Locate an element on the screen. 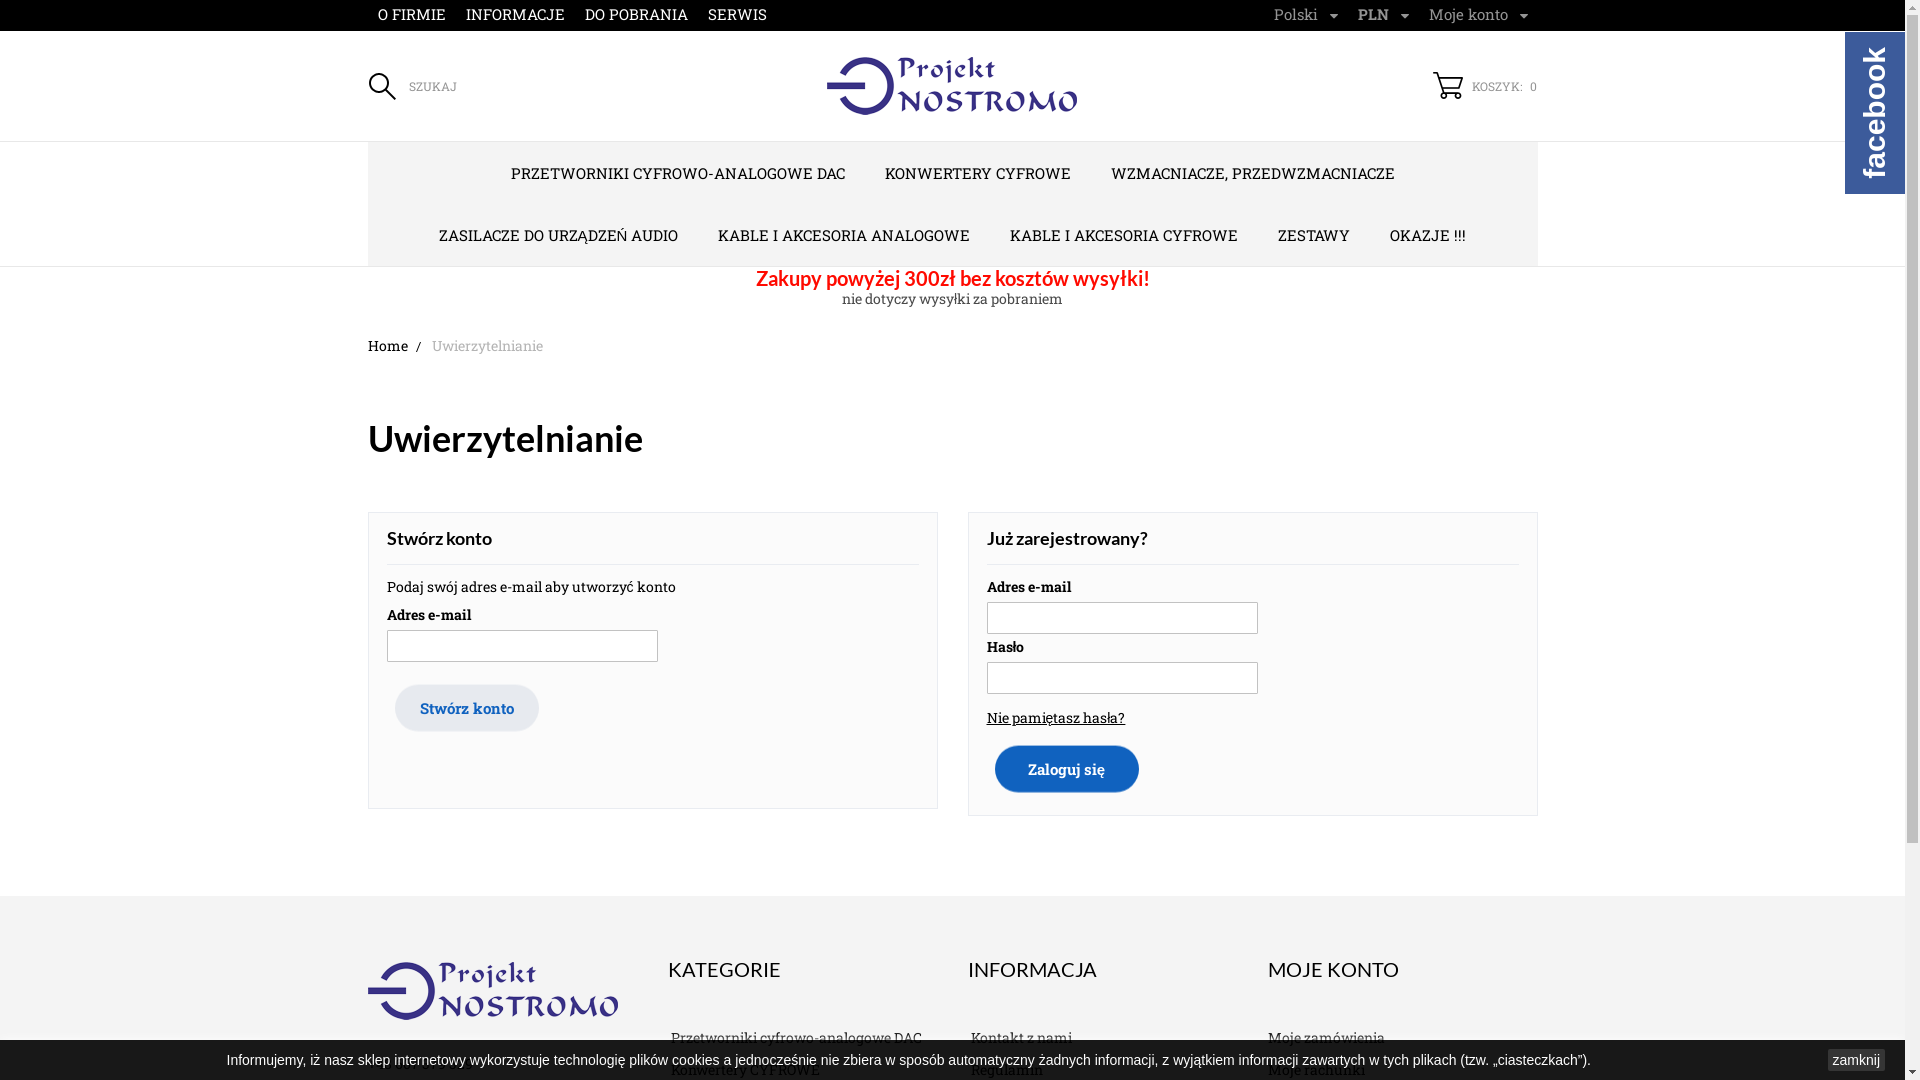  Moje rachunki is located at coordinates (1316, 1070).